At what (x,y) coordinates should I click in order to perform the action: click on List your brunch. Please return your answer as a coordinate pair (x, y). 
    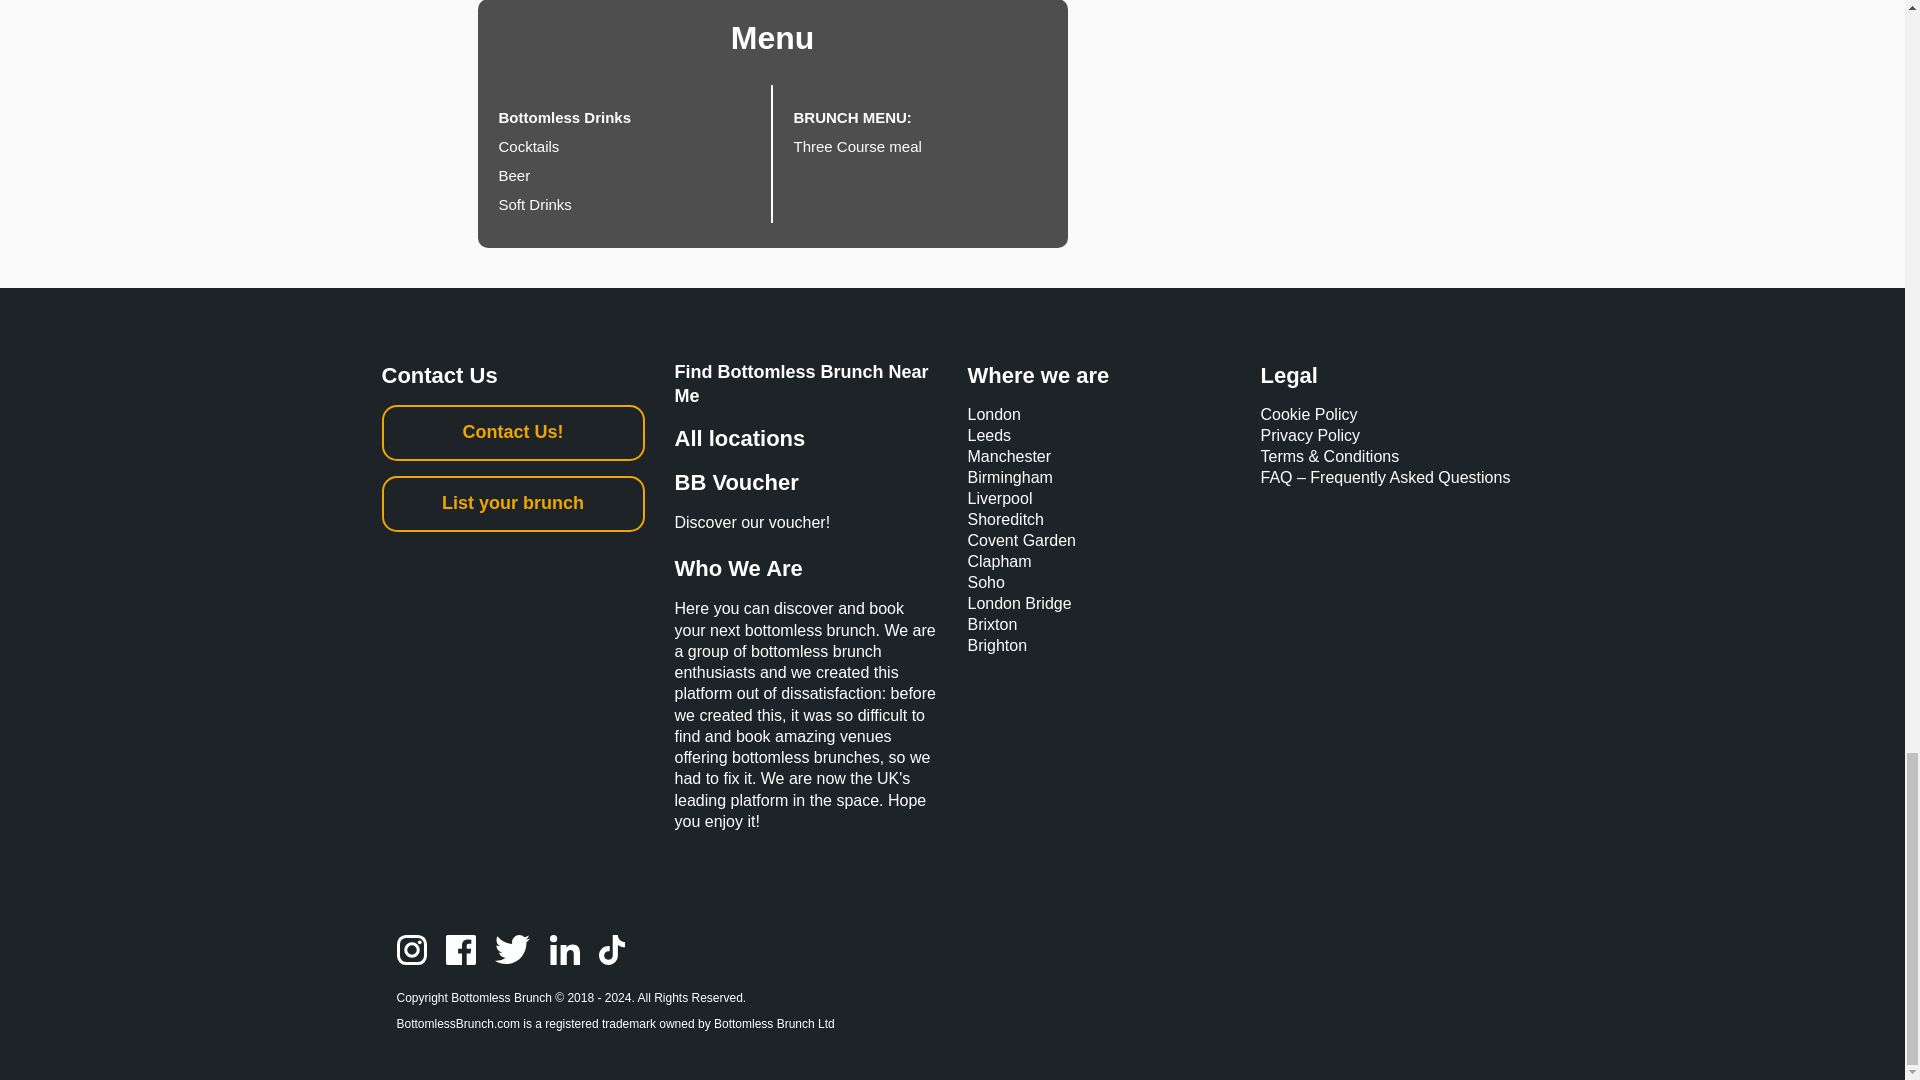
    Looking at the image, I should click on (514, 504).